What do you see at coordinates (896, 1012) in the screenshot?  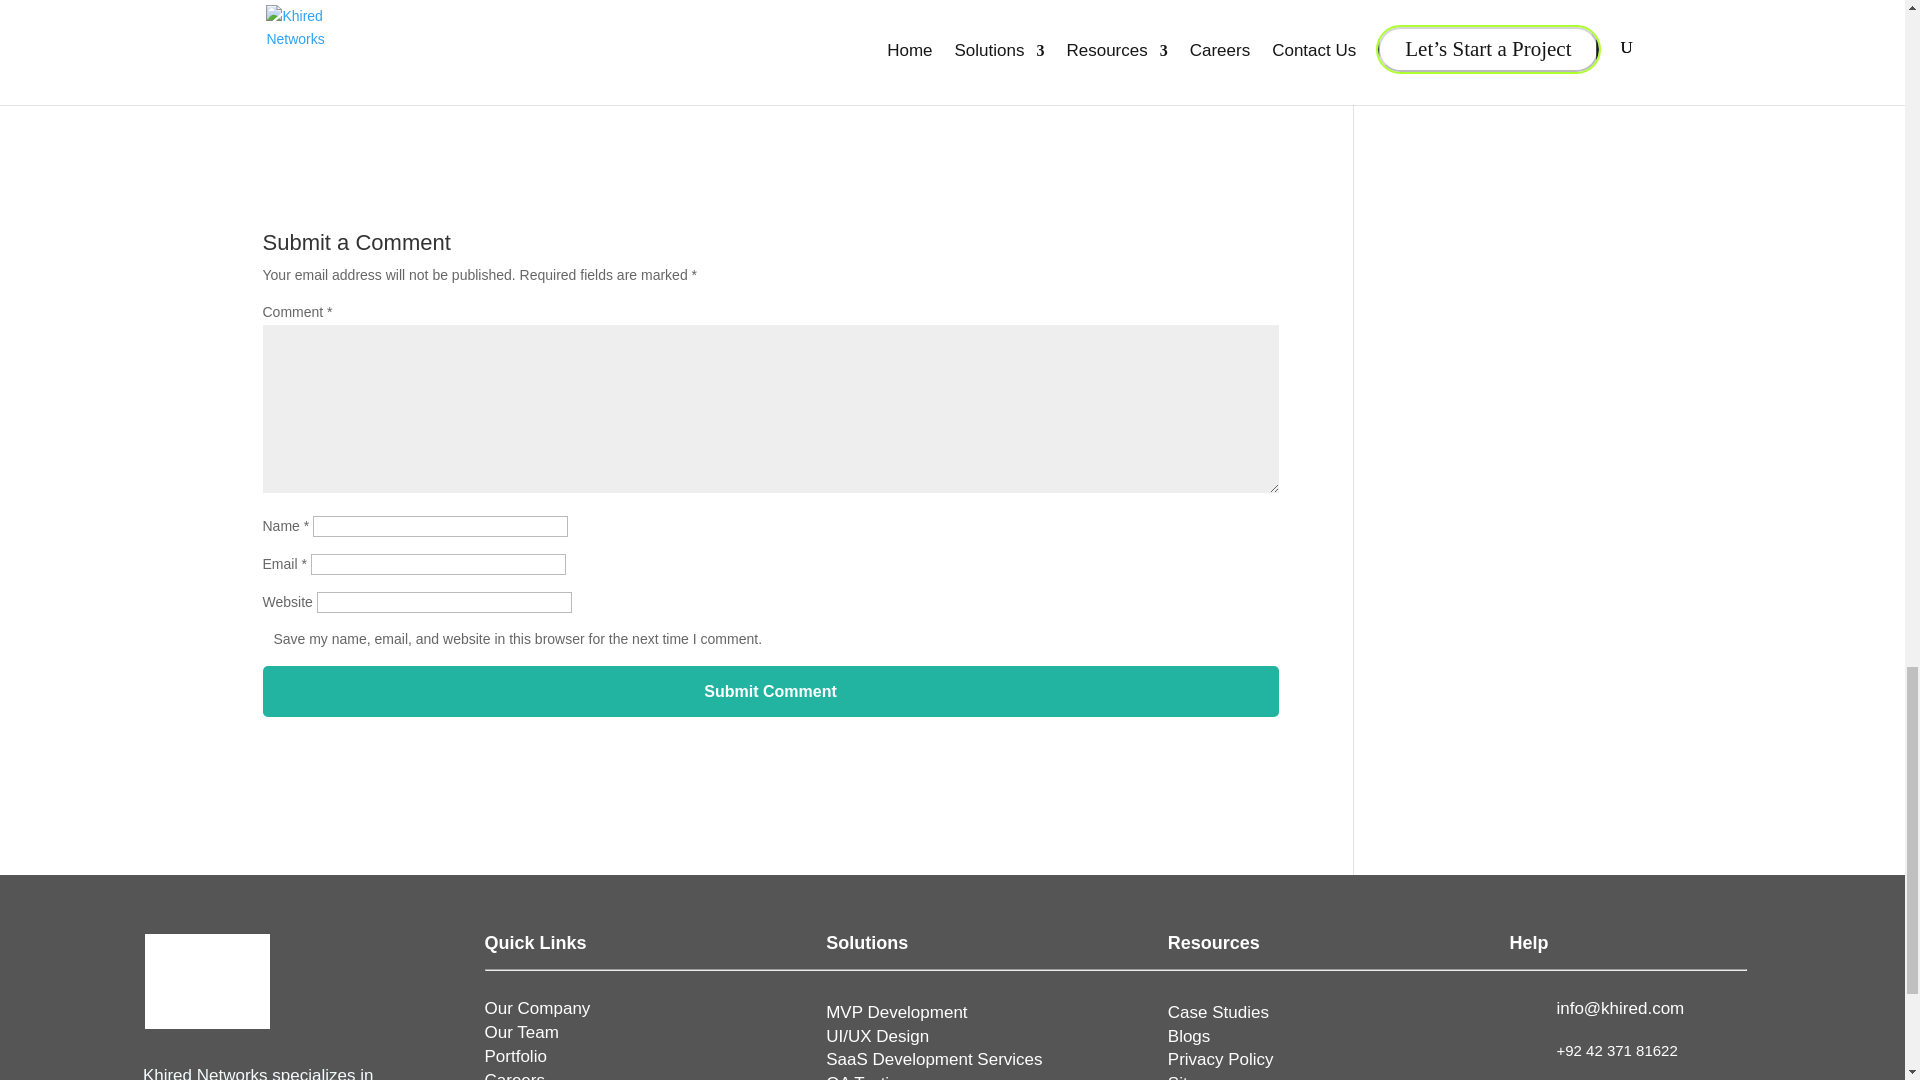 I see `MVP Development` at bounding box center [896, 1012].